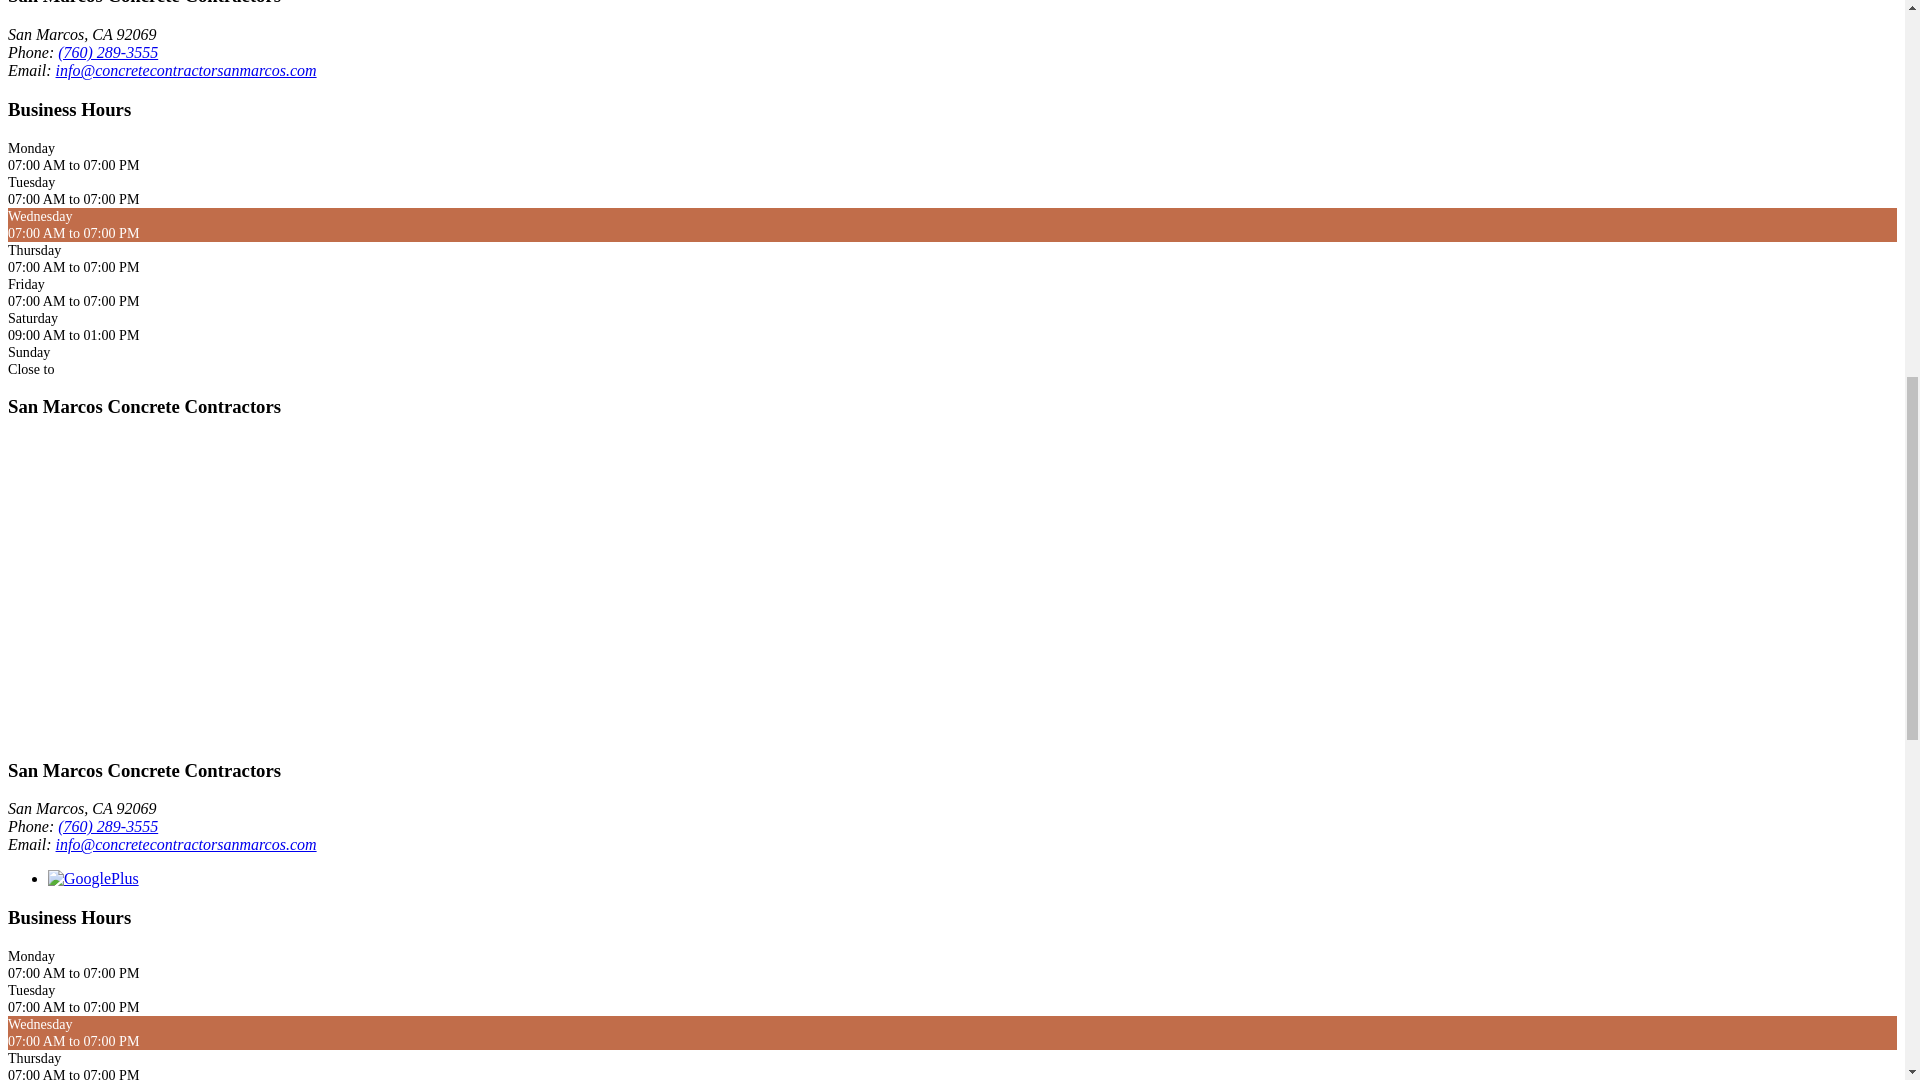 The height and width of the screenshot is (1080, 1920). Describe the element at coordinates (93, 878) in the screenshot. I see `GooglePlus` at that location.